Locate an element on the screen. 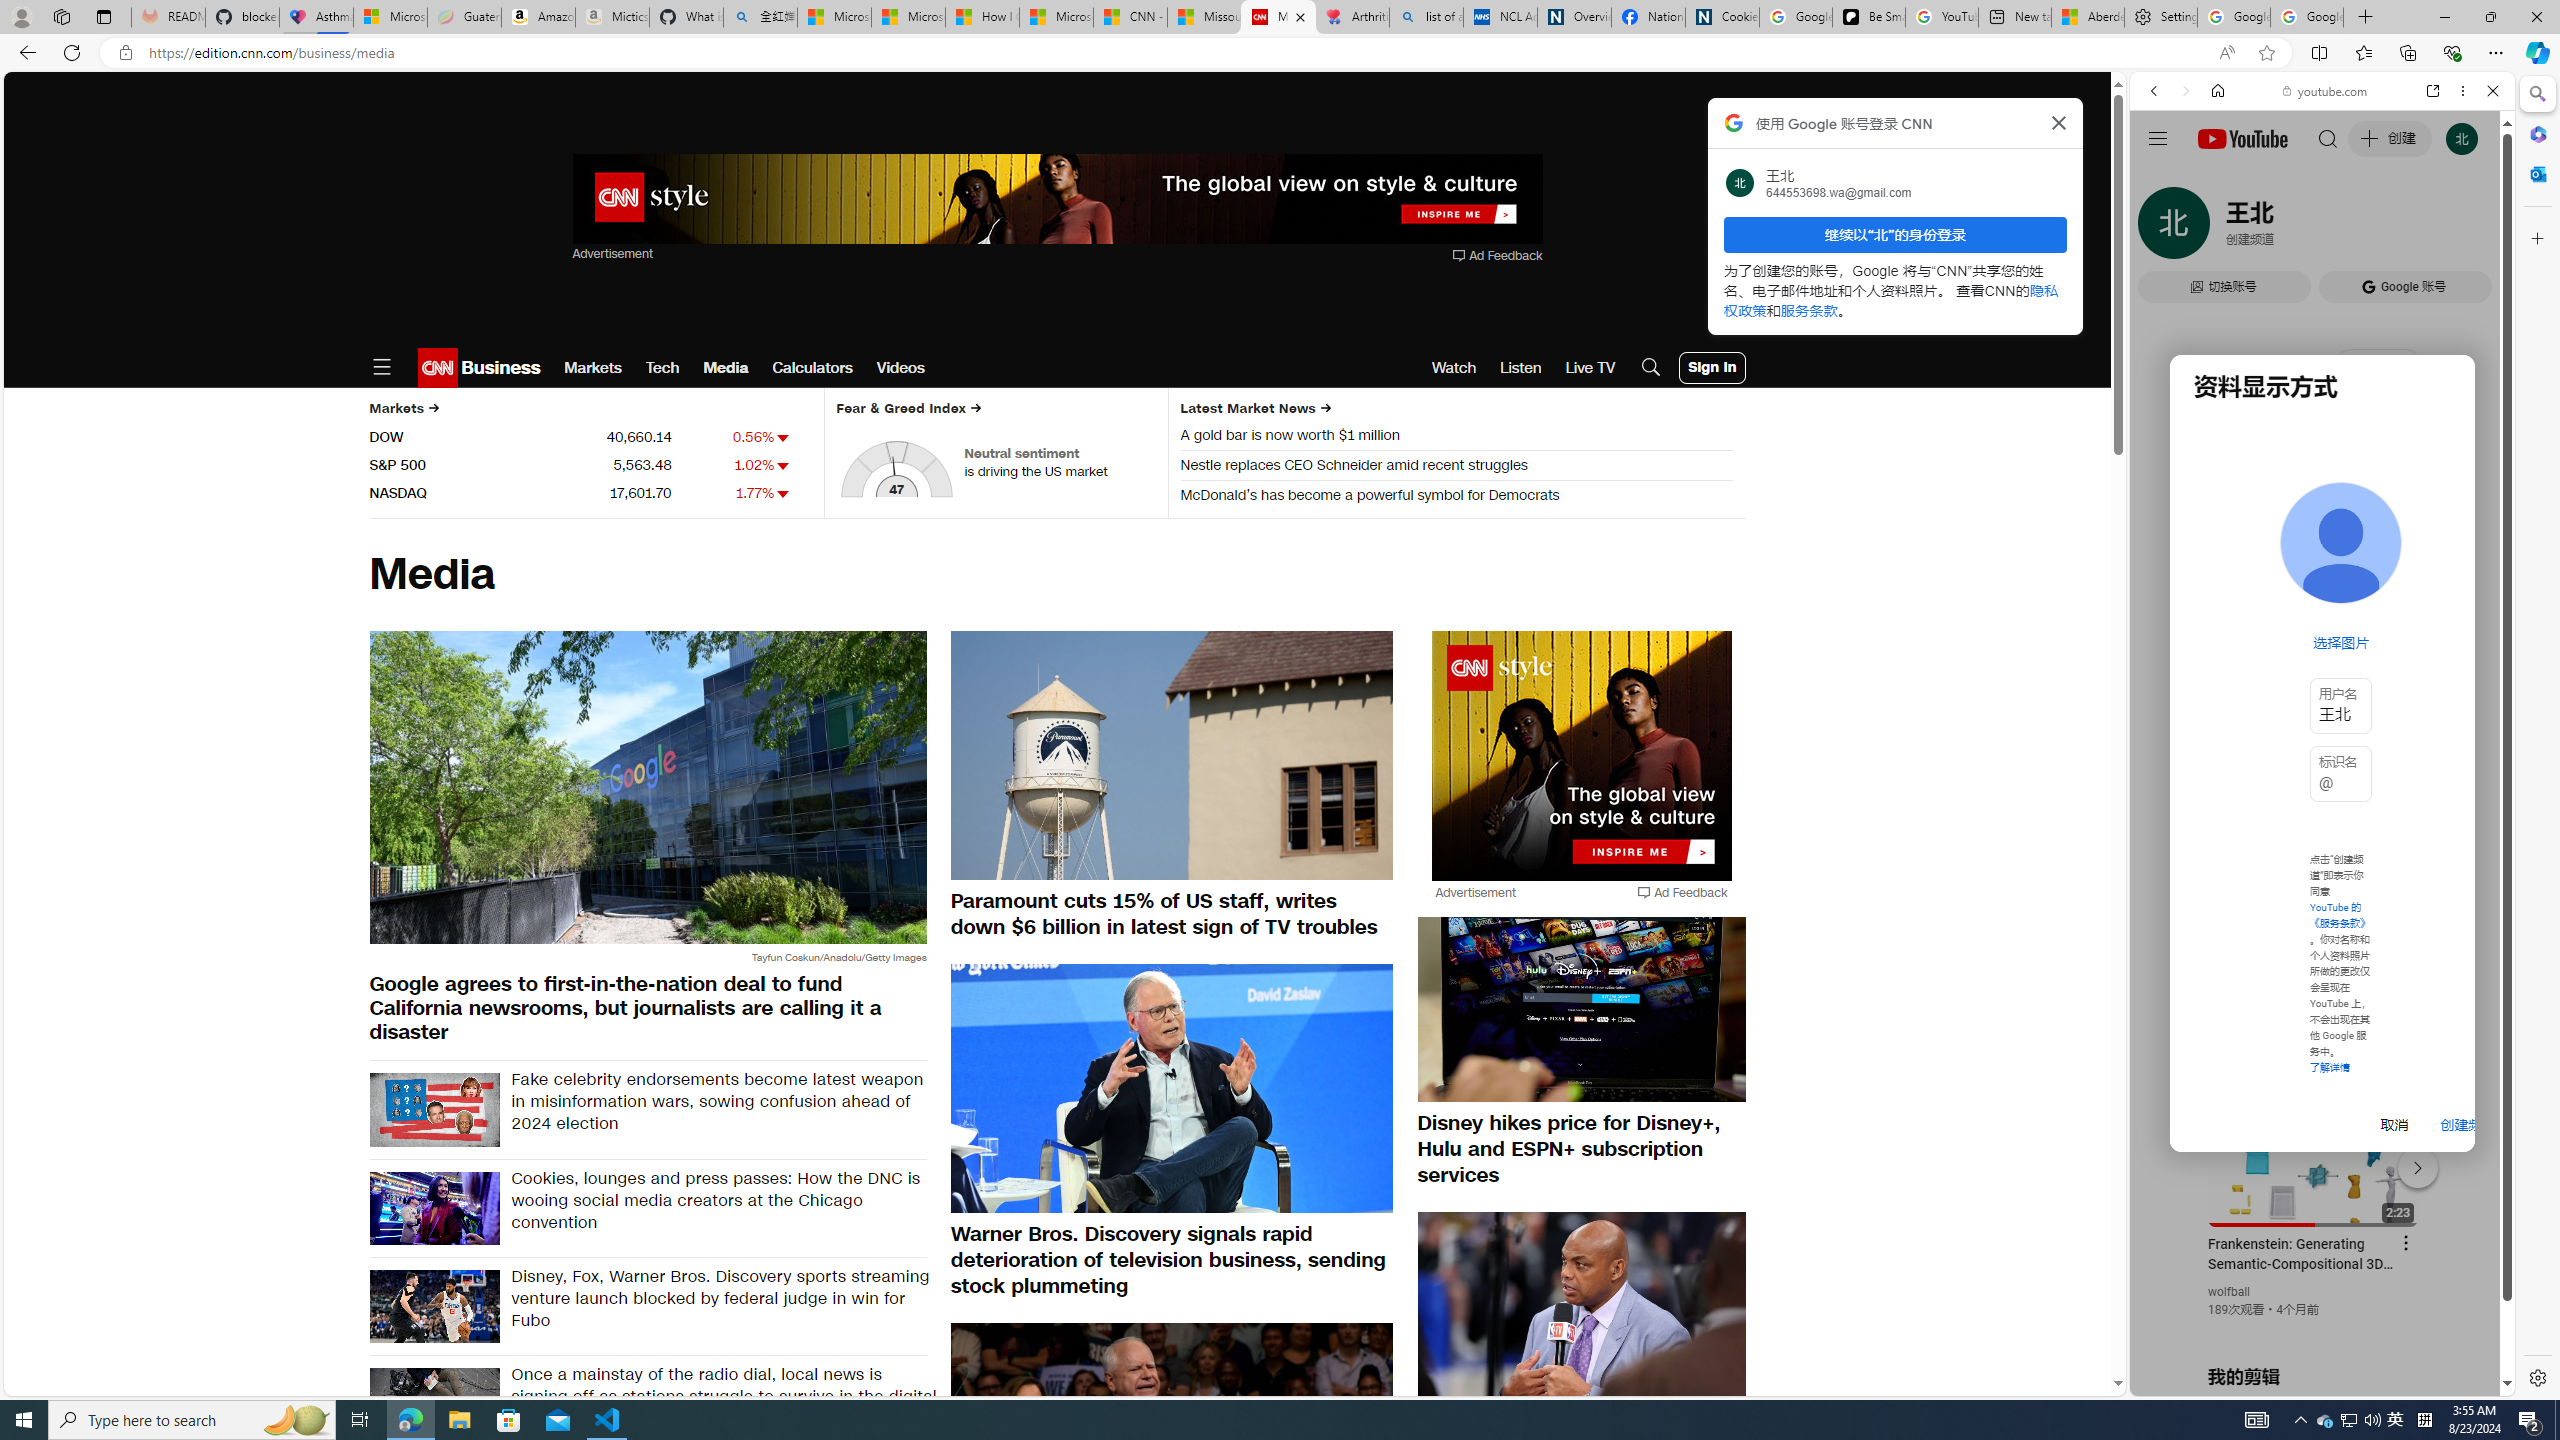 The width and height of the screenshot is (2560, 1440). youtube.com is located at coordinates (2326, 91).